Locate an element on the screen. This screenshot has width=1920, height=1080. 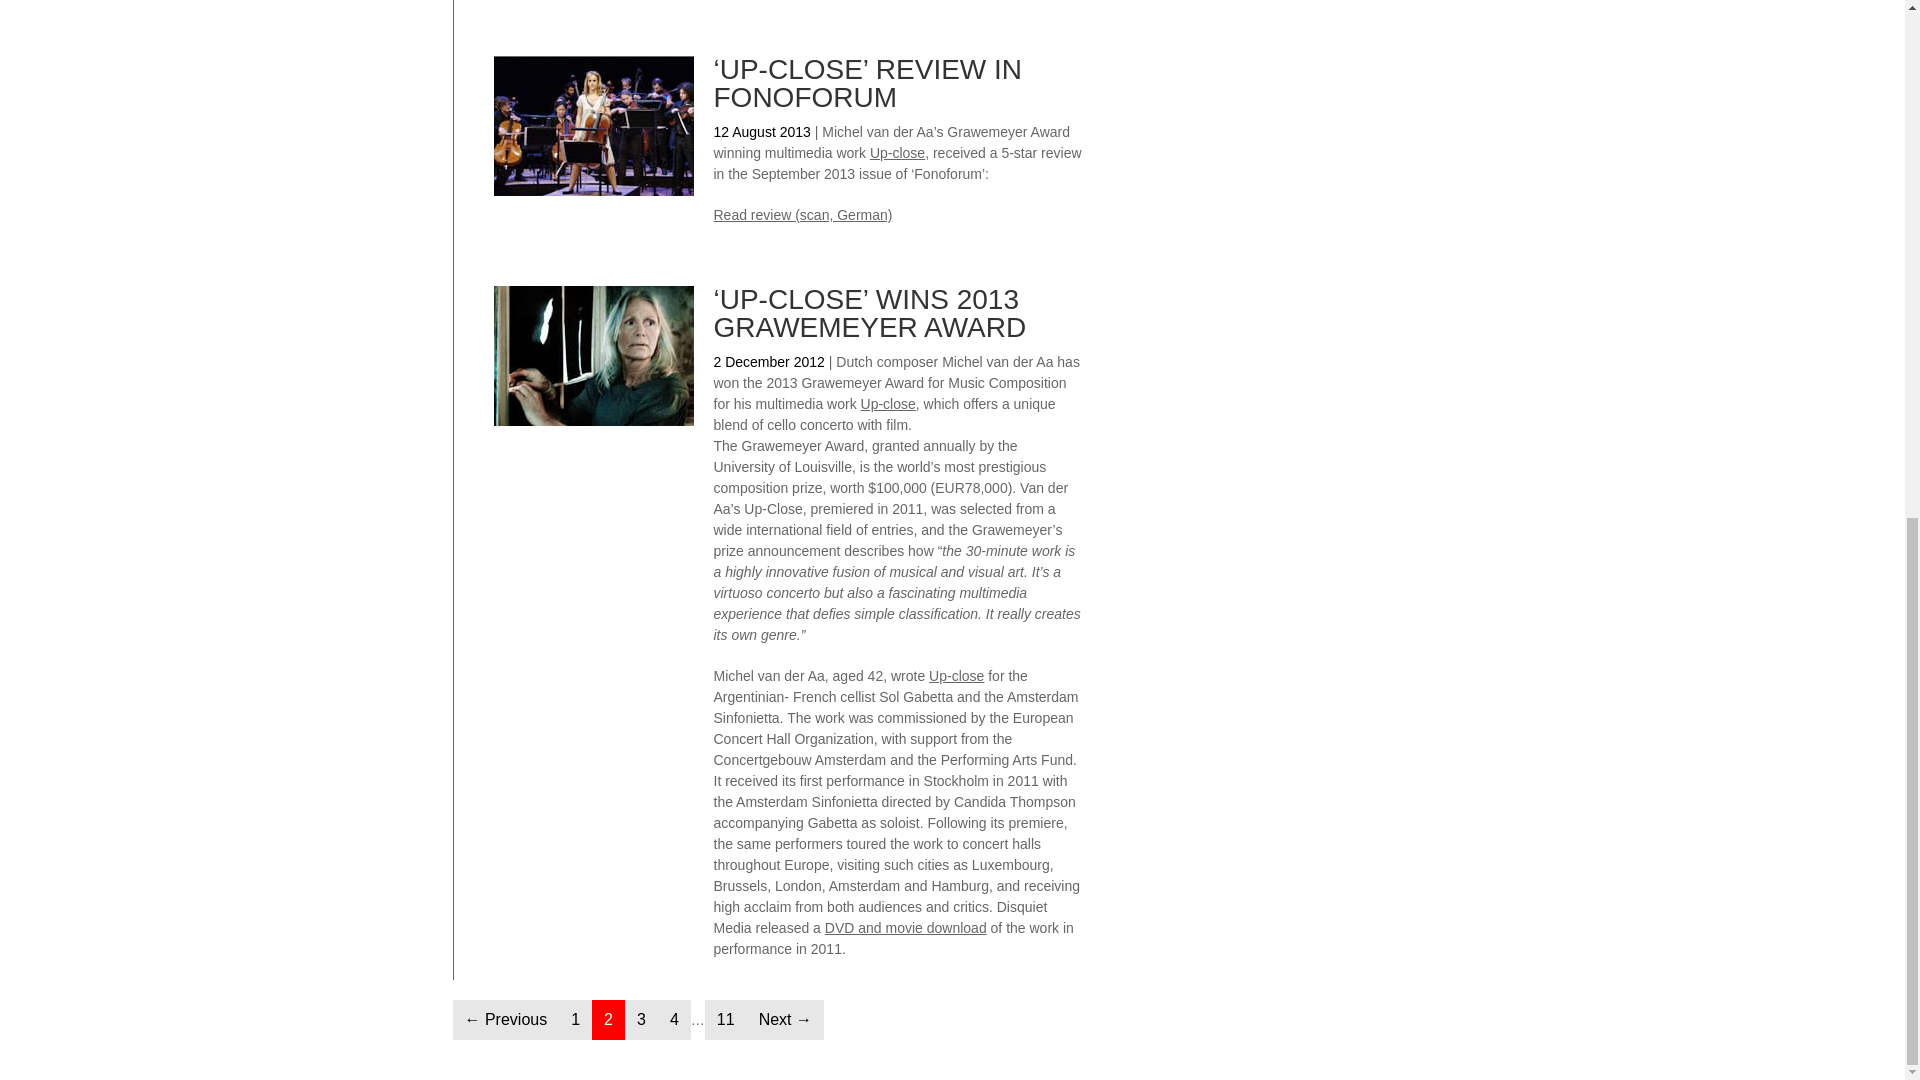
Up-close is located at coordinates (725, 1020).